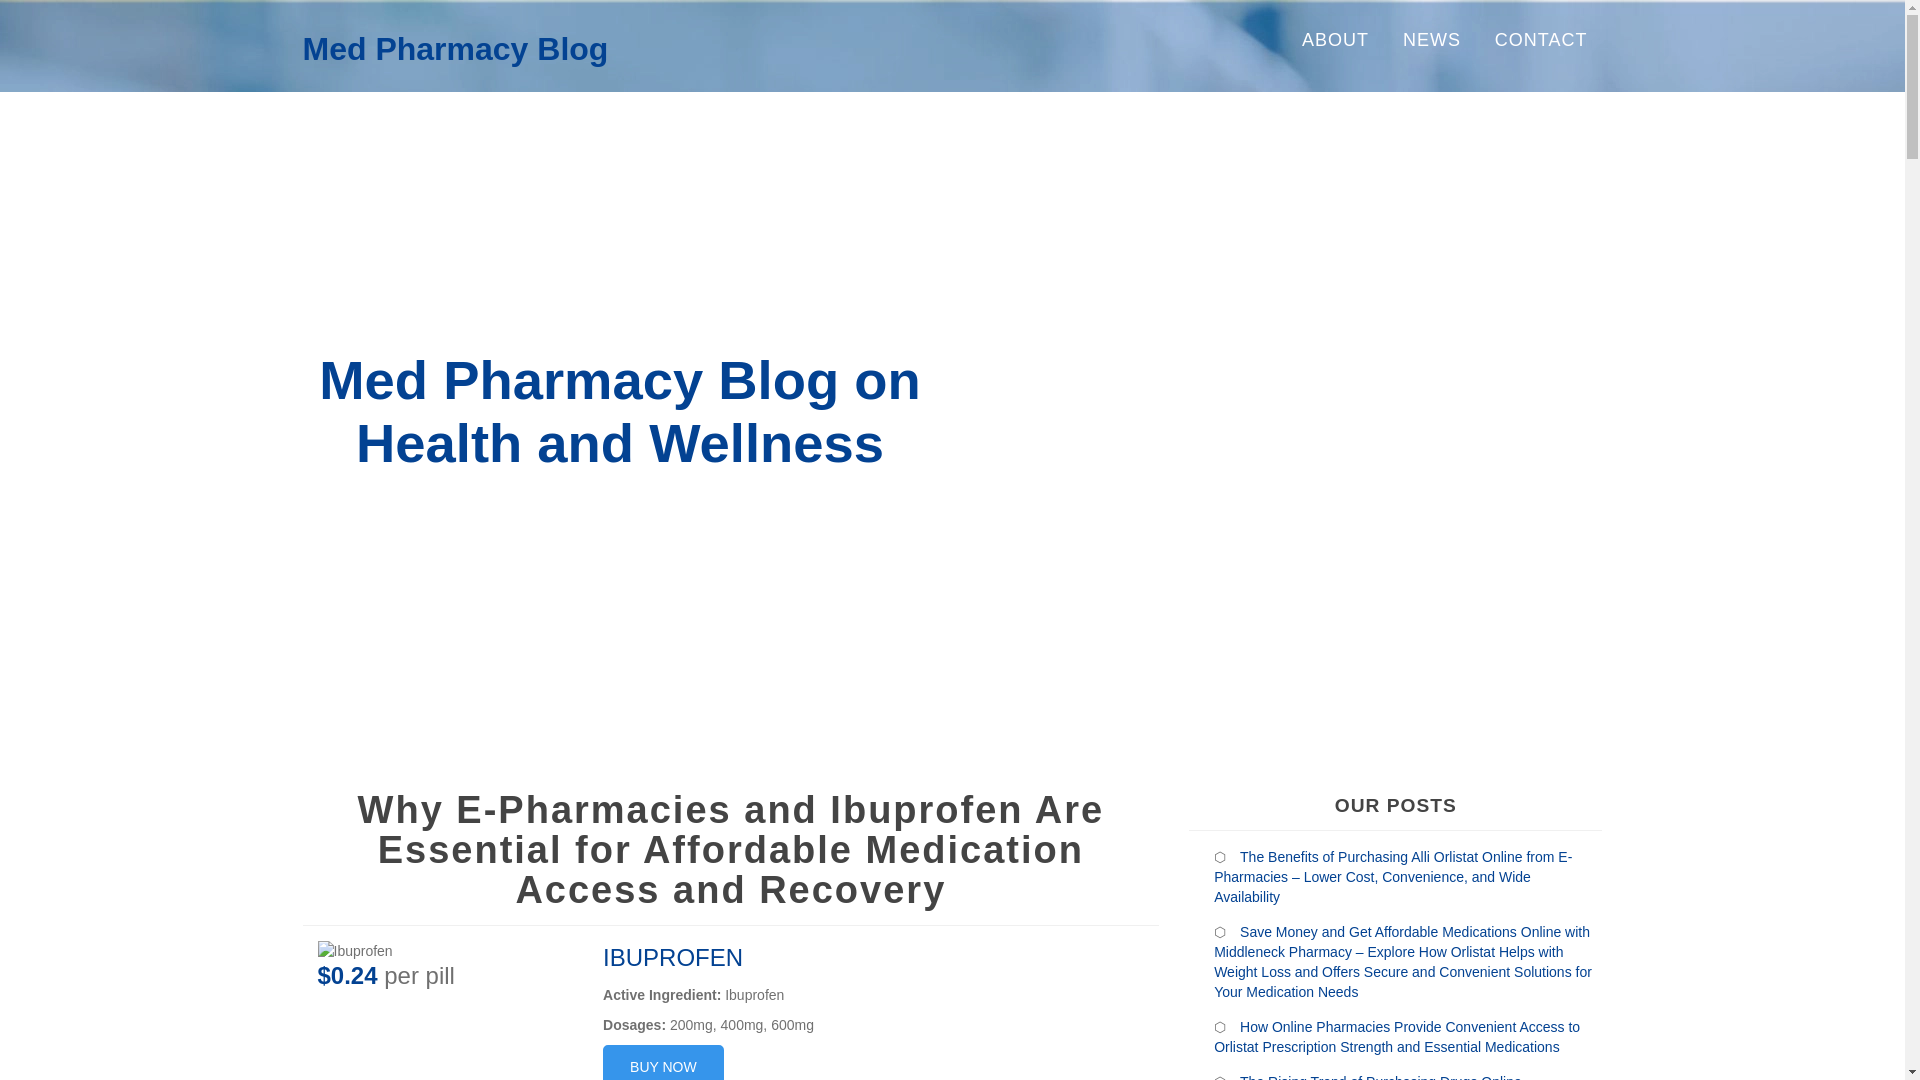 This screenshot has height=1080, width=1920. What do you see at coordinates (1542, 40) in the screenshot?
I see `CONTACT` at bounding box center [1542, 40].